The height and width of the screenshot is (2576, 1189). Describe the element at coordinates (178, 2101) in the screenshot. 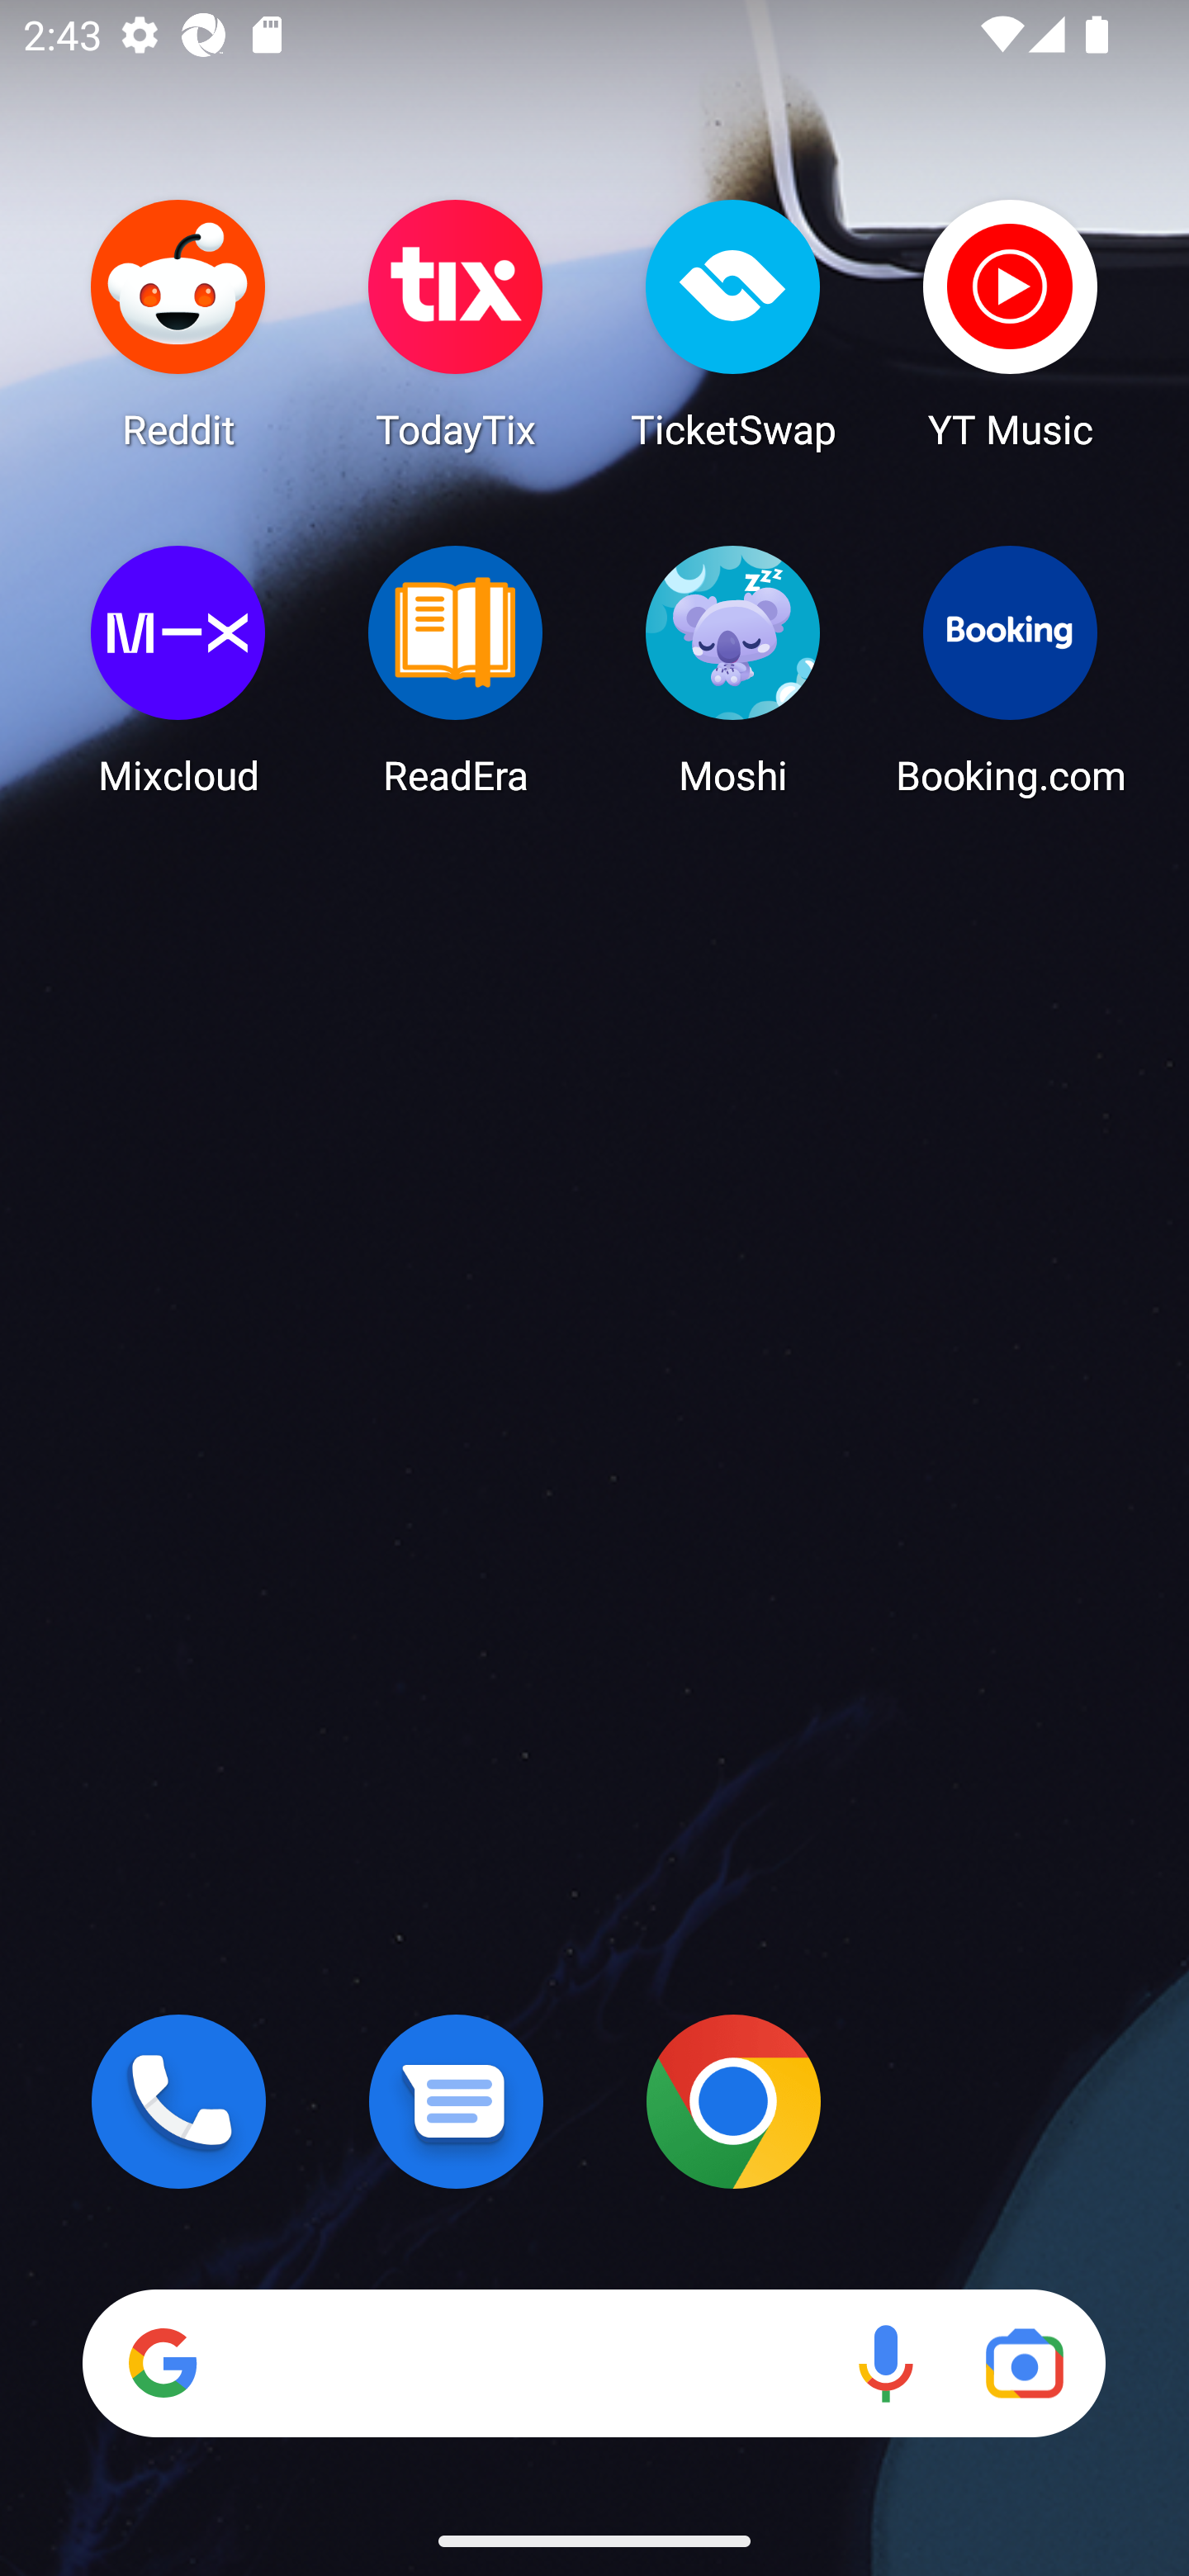

I see `Phone` at that location.